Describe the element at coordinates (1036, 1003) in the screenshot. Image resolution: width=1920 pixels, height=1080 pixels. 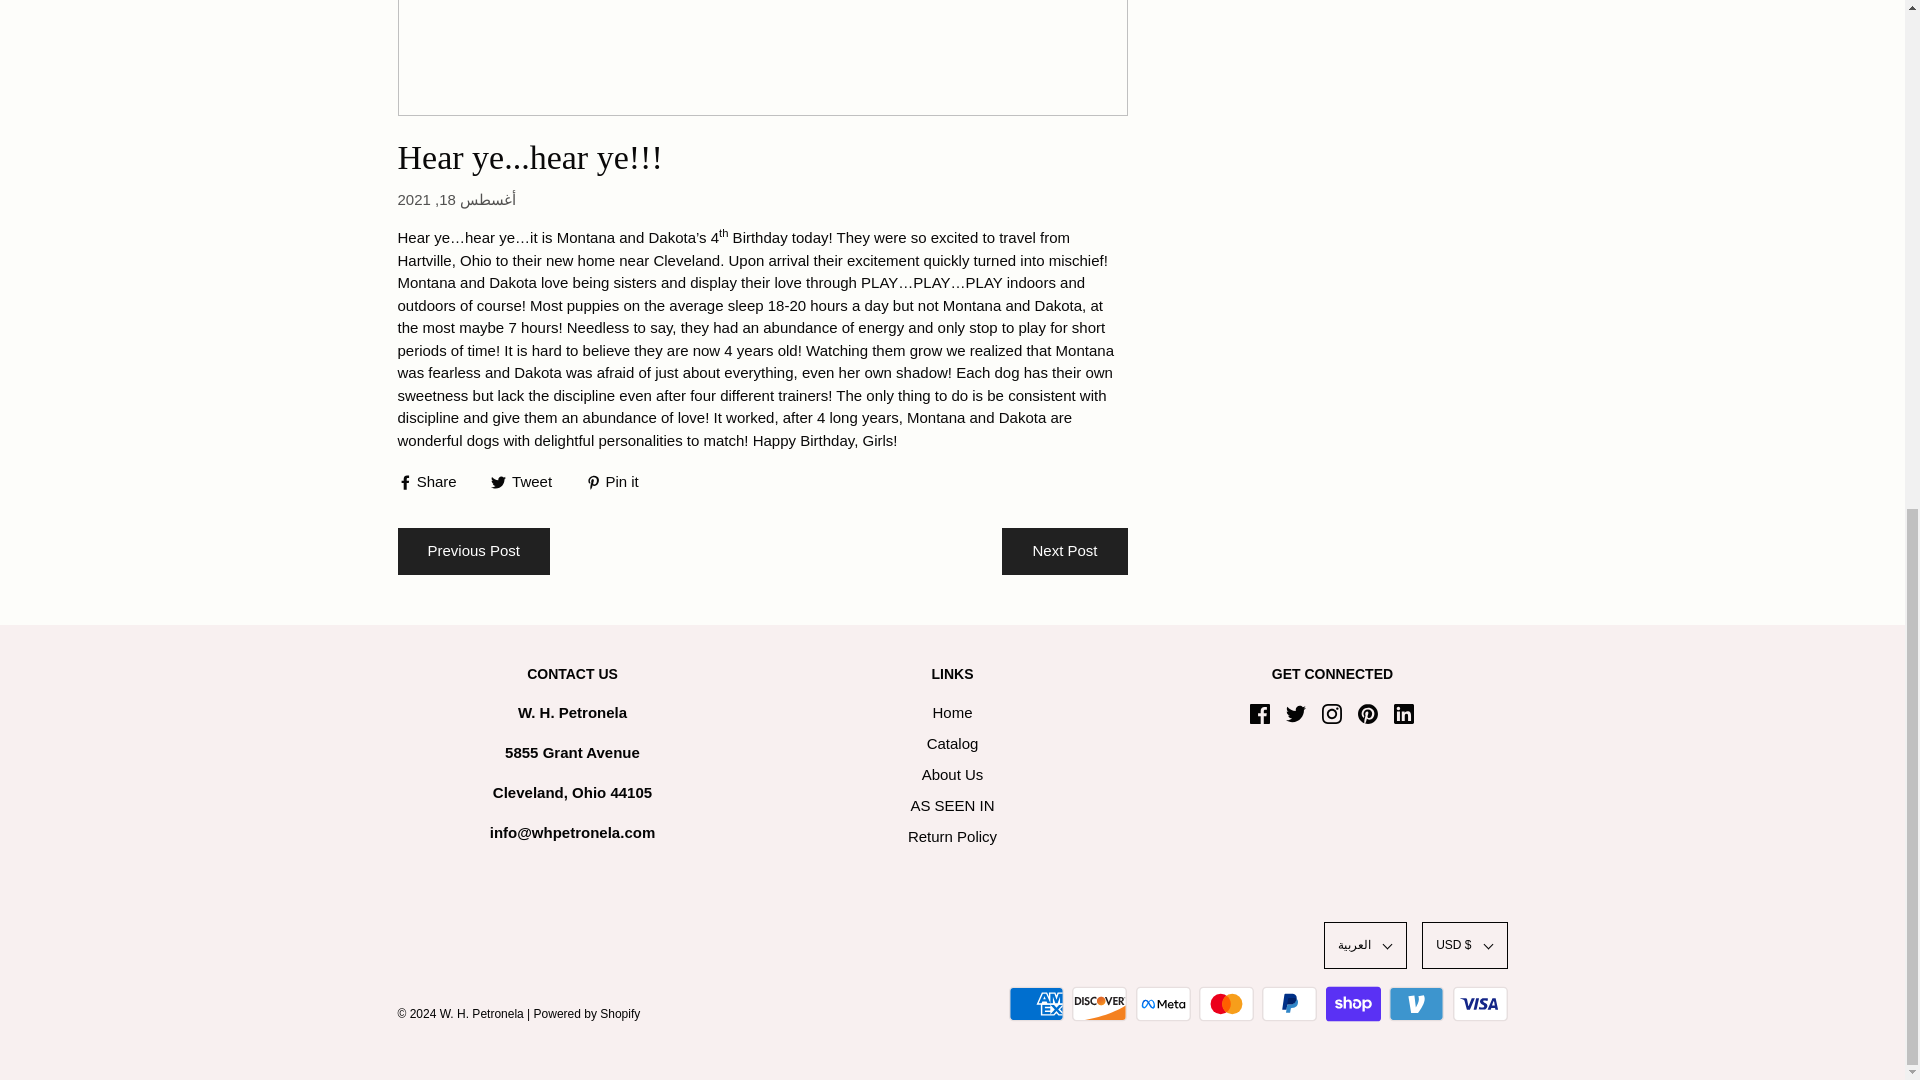
I see `American Express` at that location.